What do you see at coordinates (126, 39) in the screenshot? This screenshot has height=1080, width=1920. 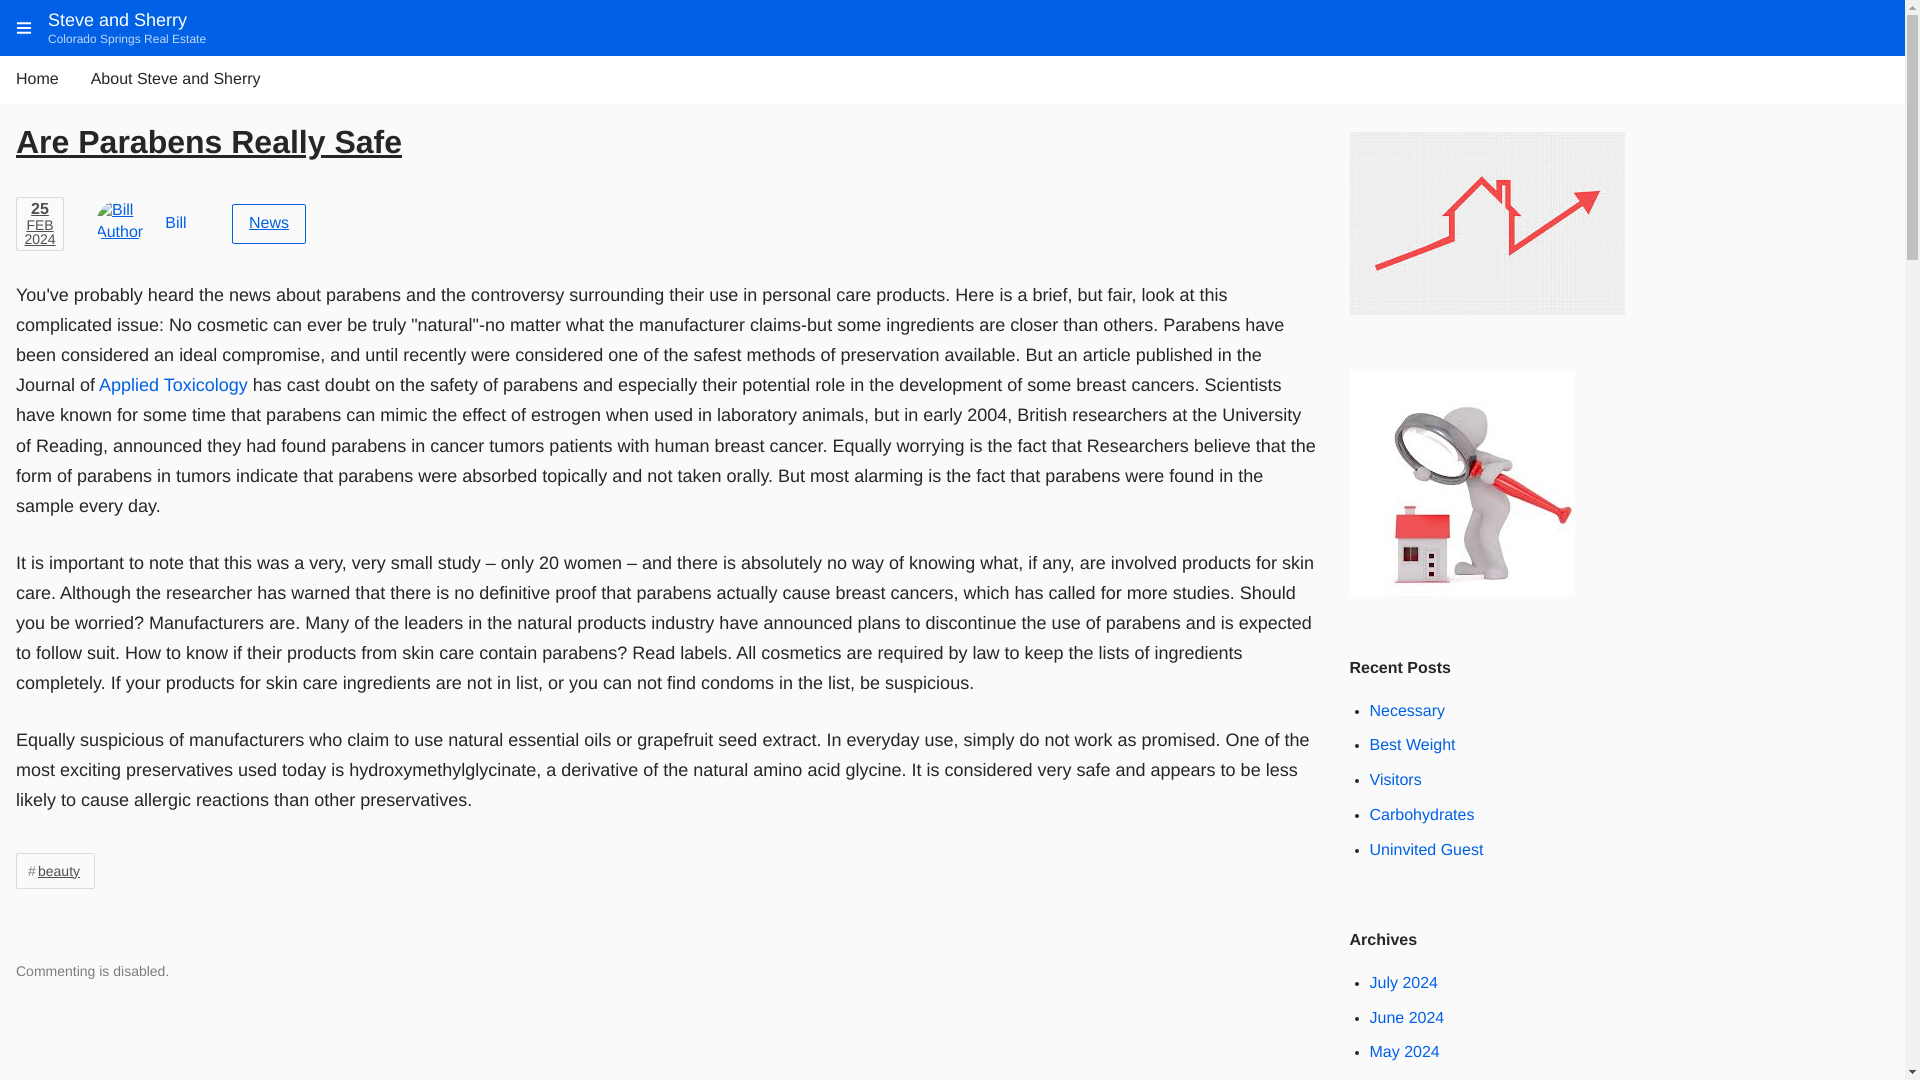 I see `Colorado Springs Real Estate` at bounding box center [126, 39].